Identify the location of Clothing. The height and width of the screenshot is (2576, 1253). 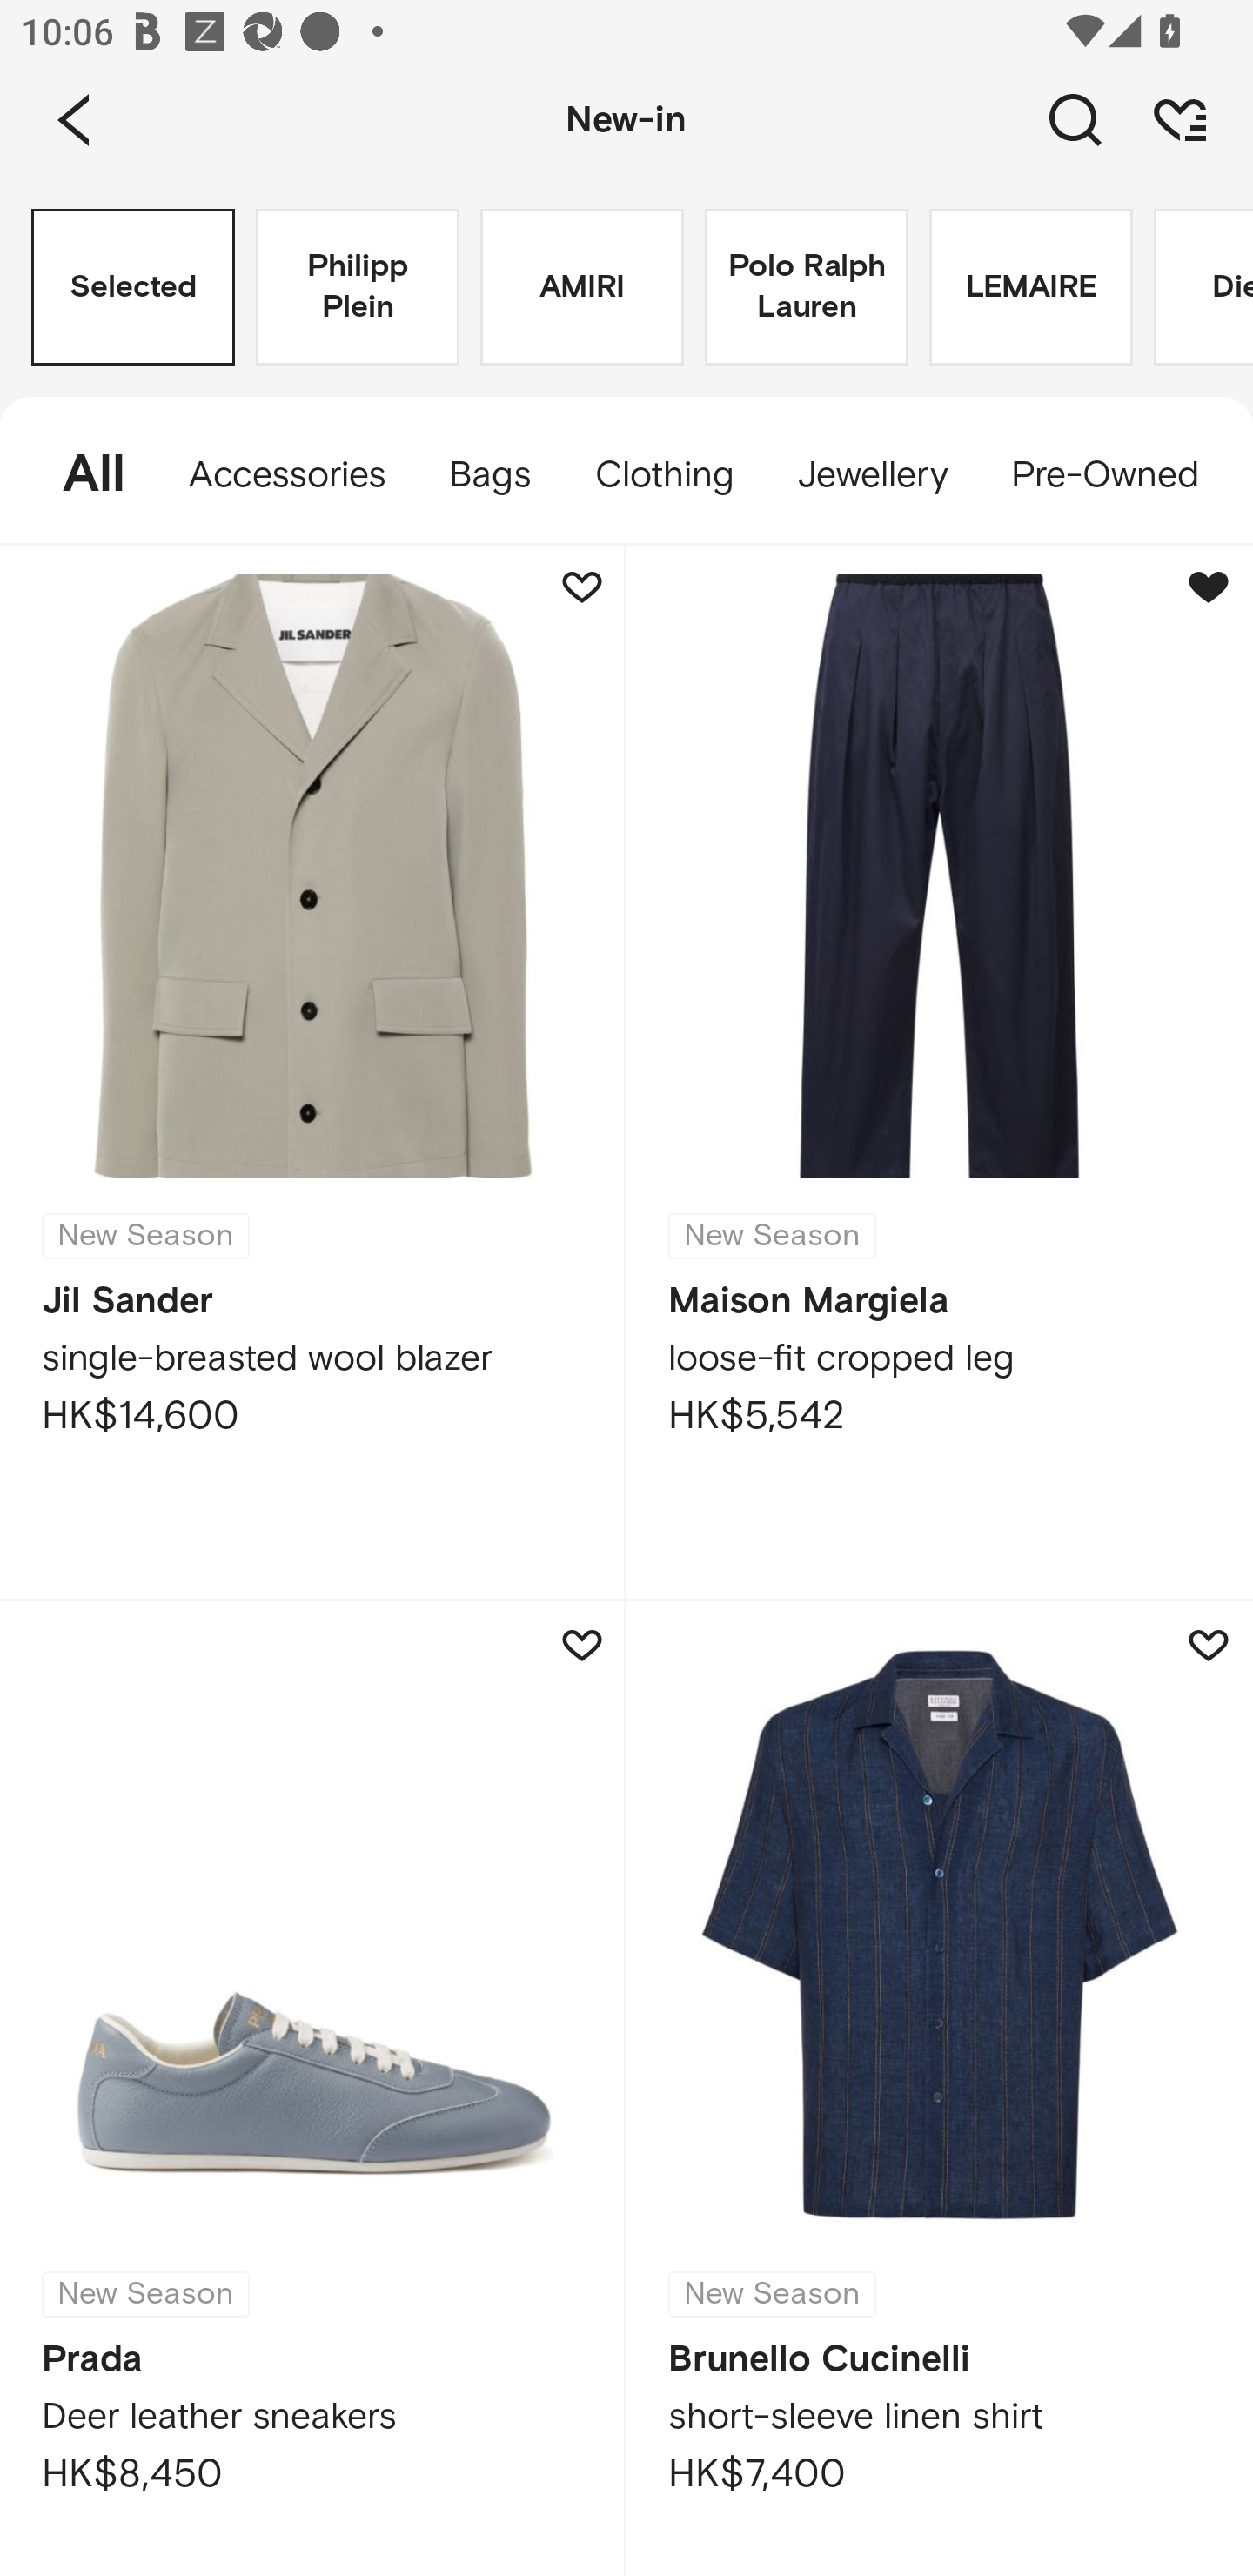
(663, 475).